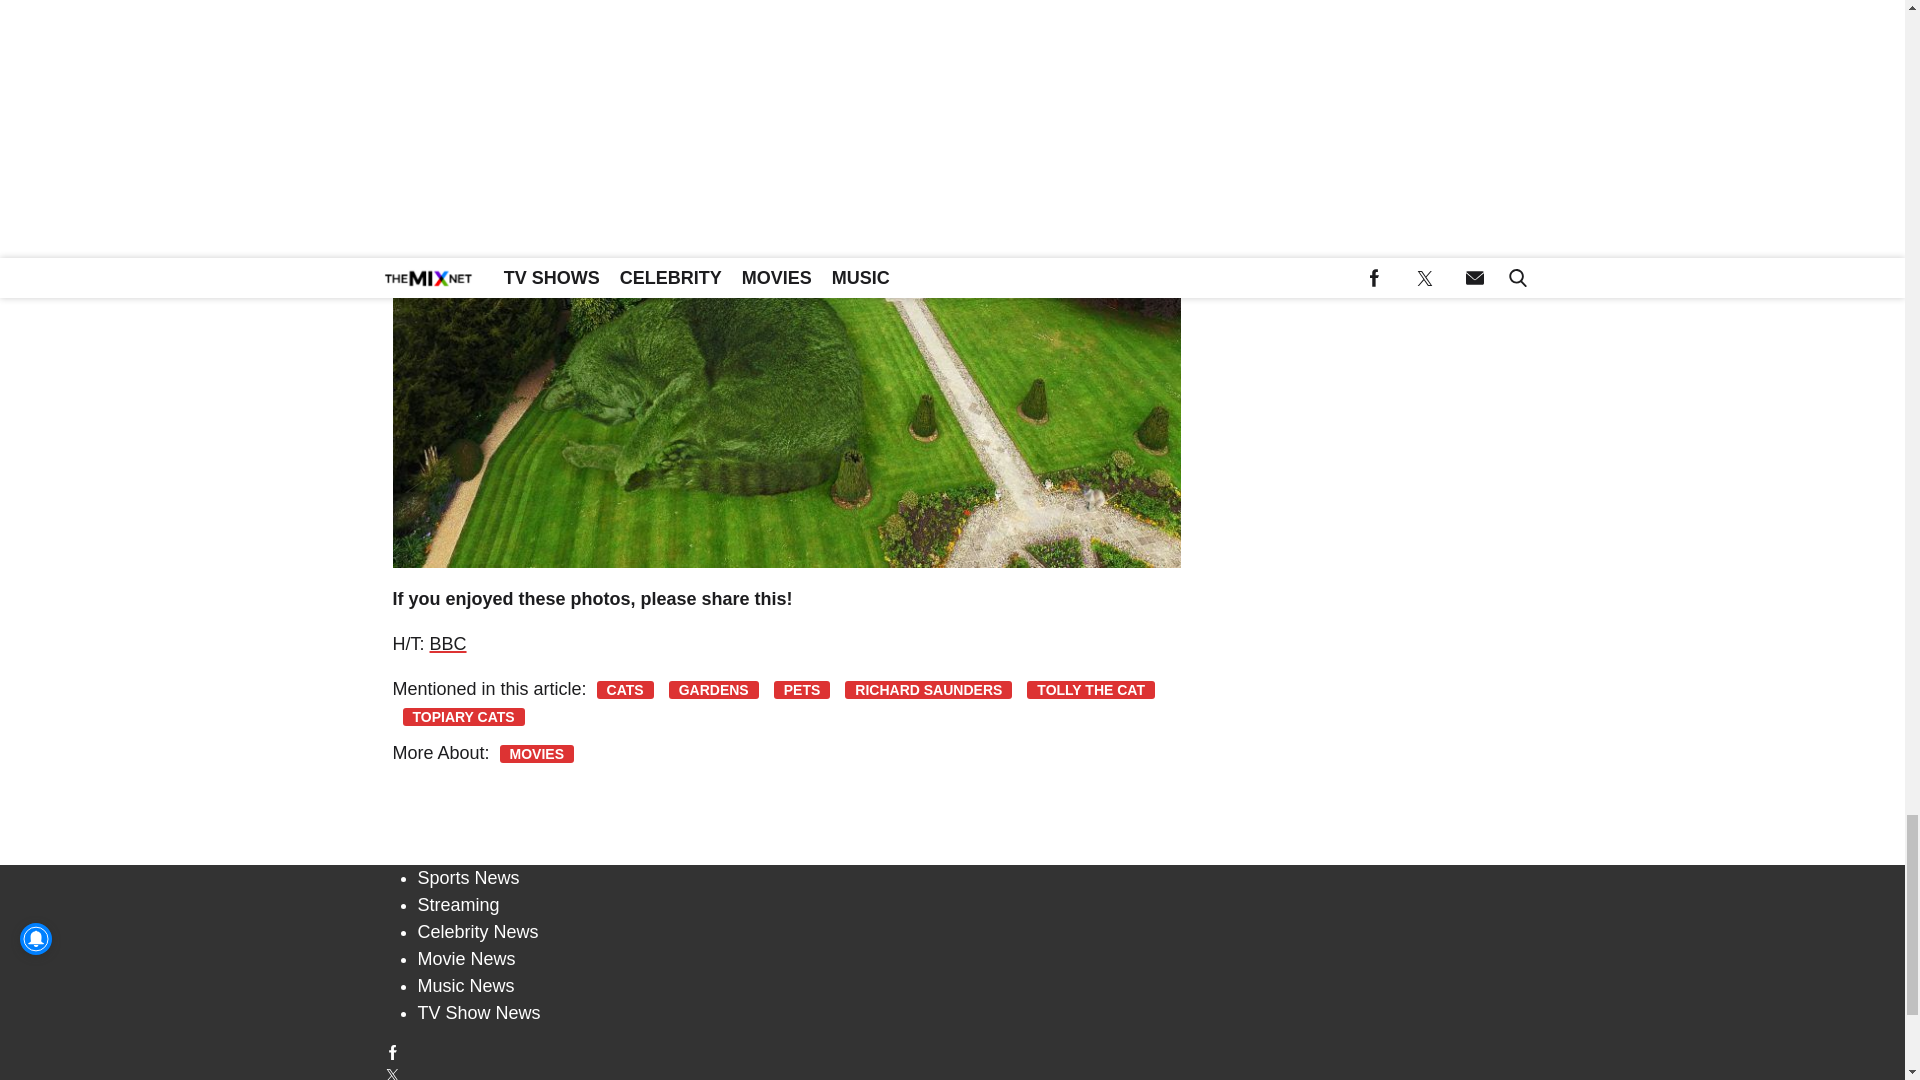  What do you see at coordinates (536, 754) in the screenshot?
I see `MOVIES` at bounding box center [536, 754].